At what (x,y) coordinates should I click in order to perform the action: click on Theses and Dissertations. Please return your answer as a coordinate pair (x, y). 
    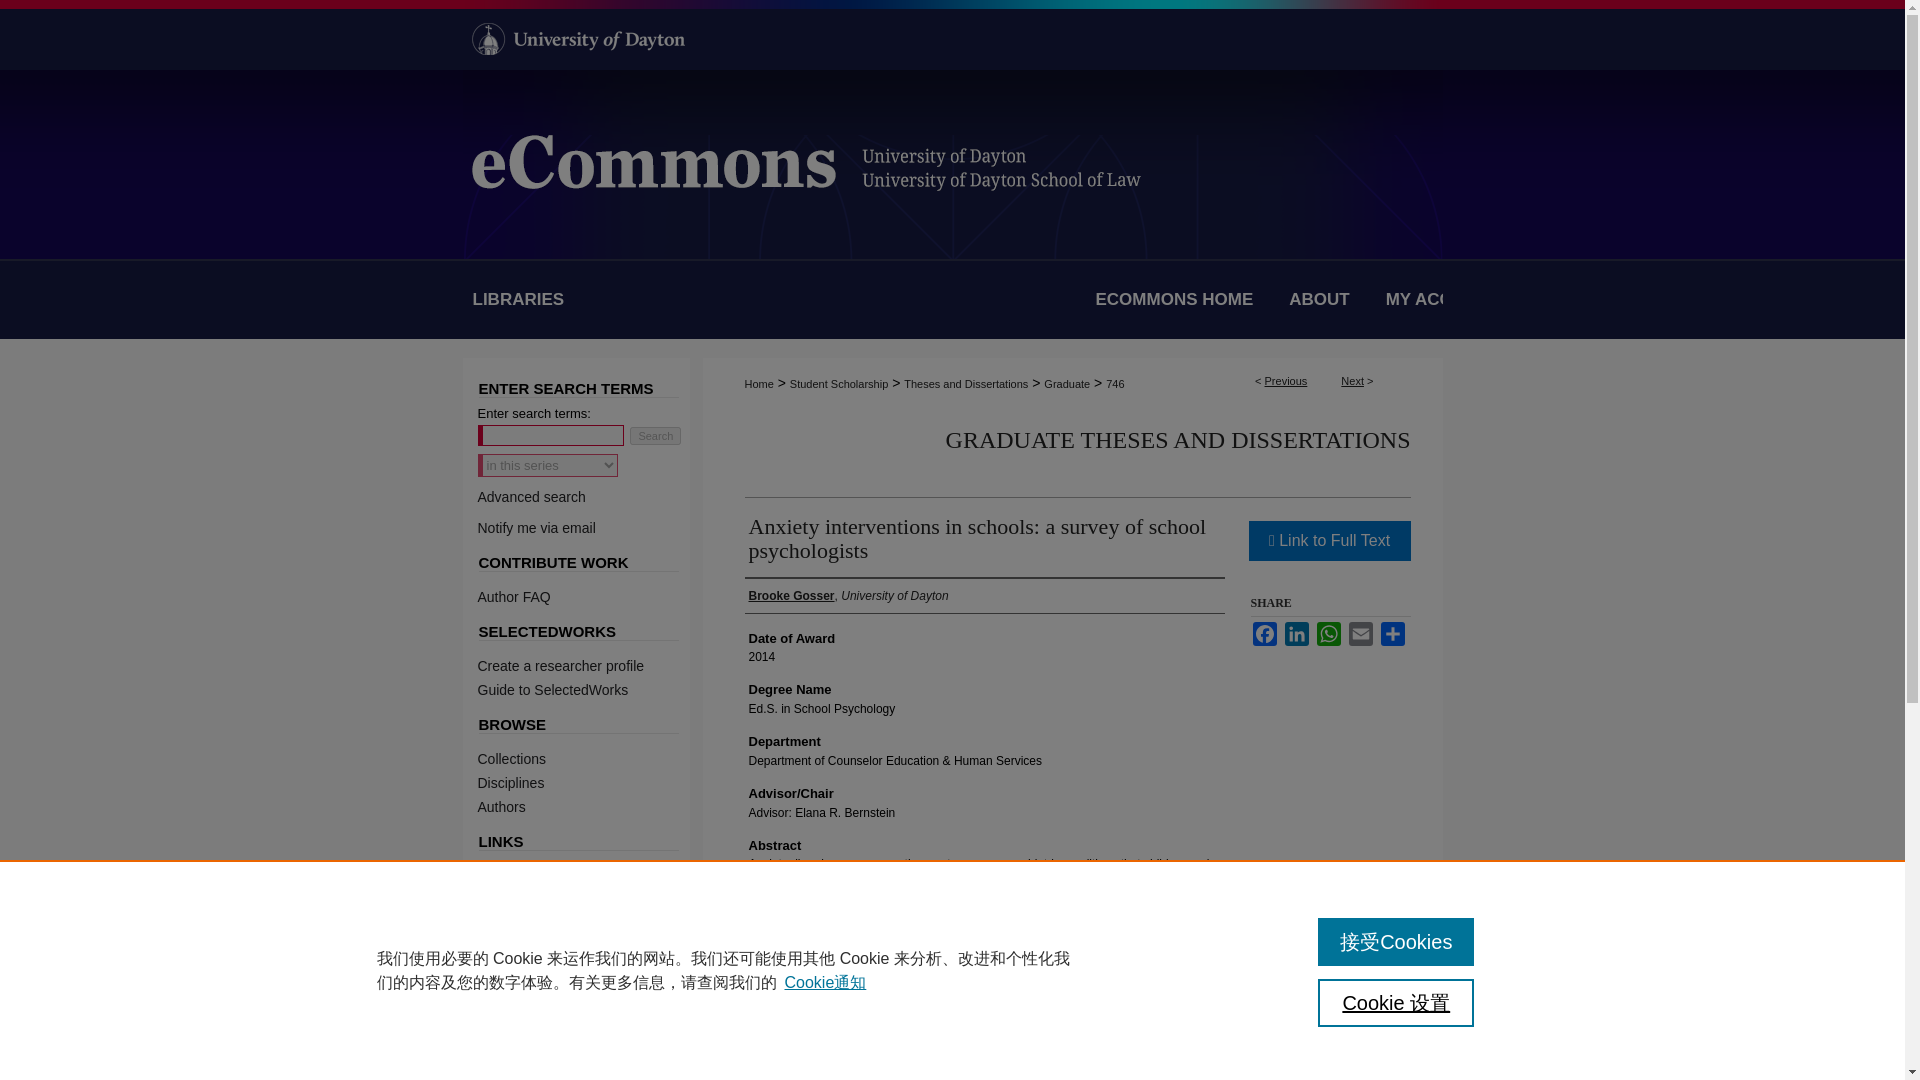
    Looking at the image, I should click on (966, 384).